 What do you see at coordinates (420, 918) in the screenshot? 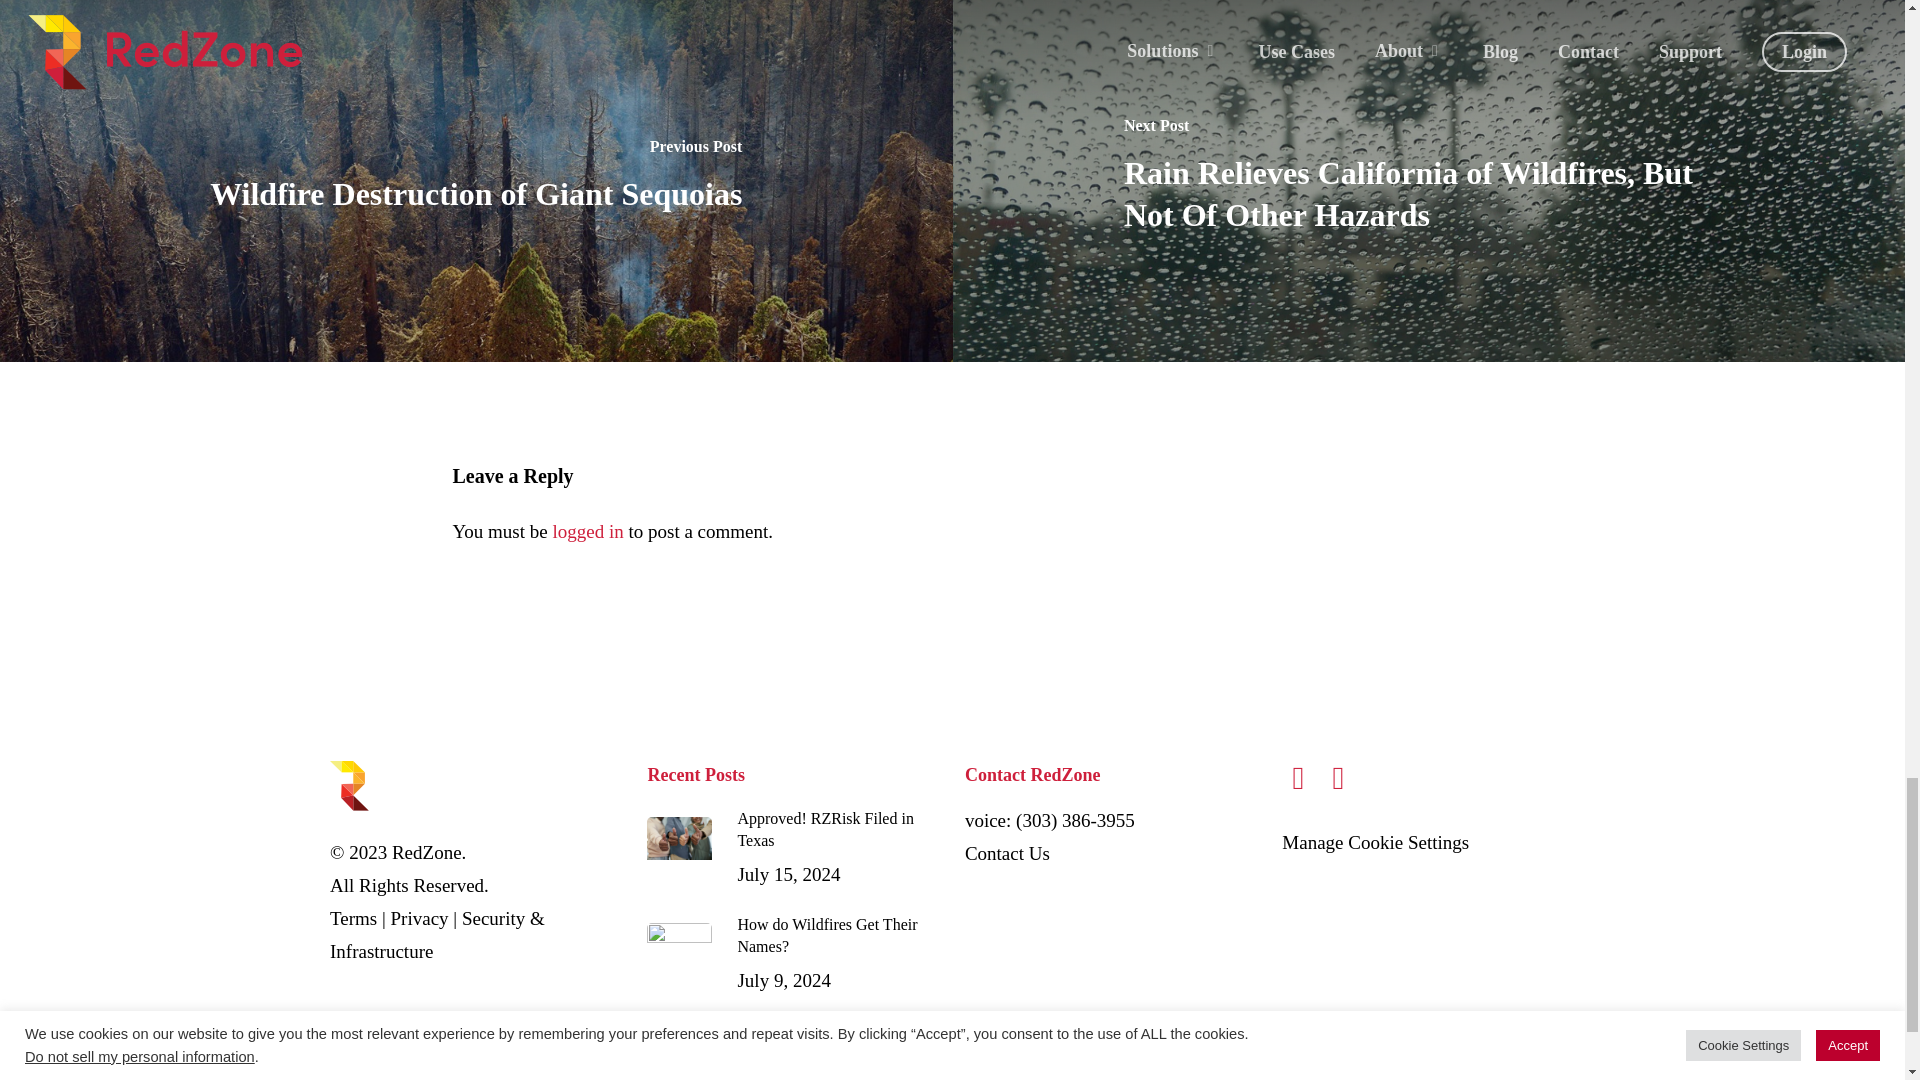
I see `Contact Us` at bounding box center [420, 918].